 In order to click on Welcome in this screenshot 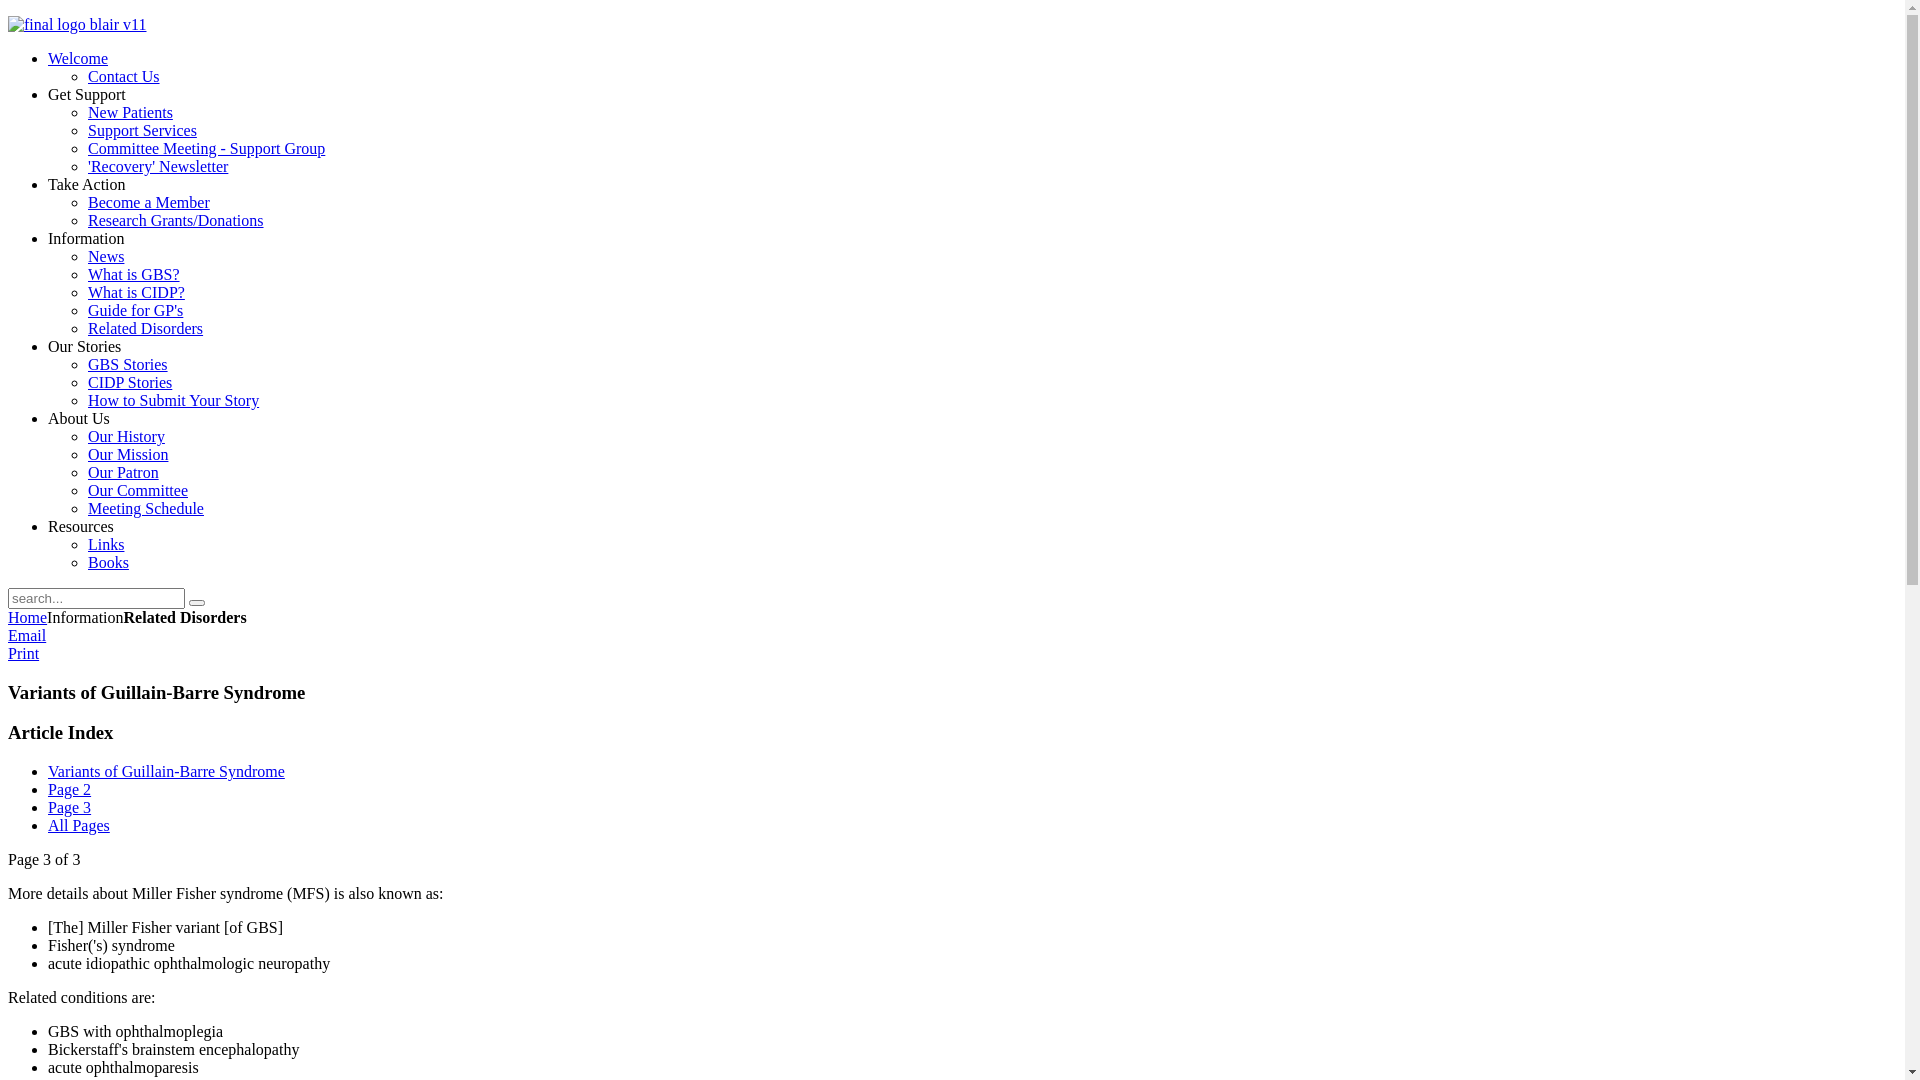, I will do `click(78, 58)`.